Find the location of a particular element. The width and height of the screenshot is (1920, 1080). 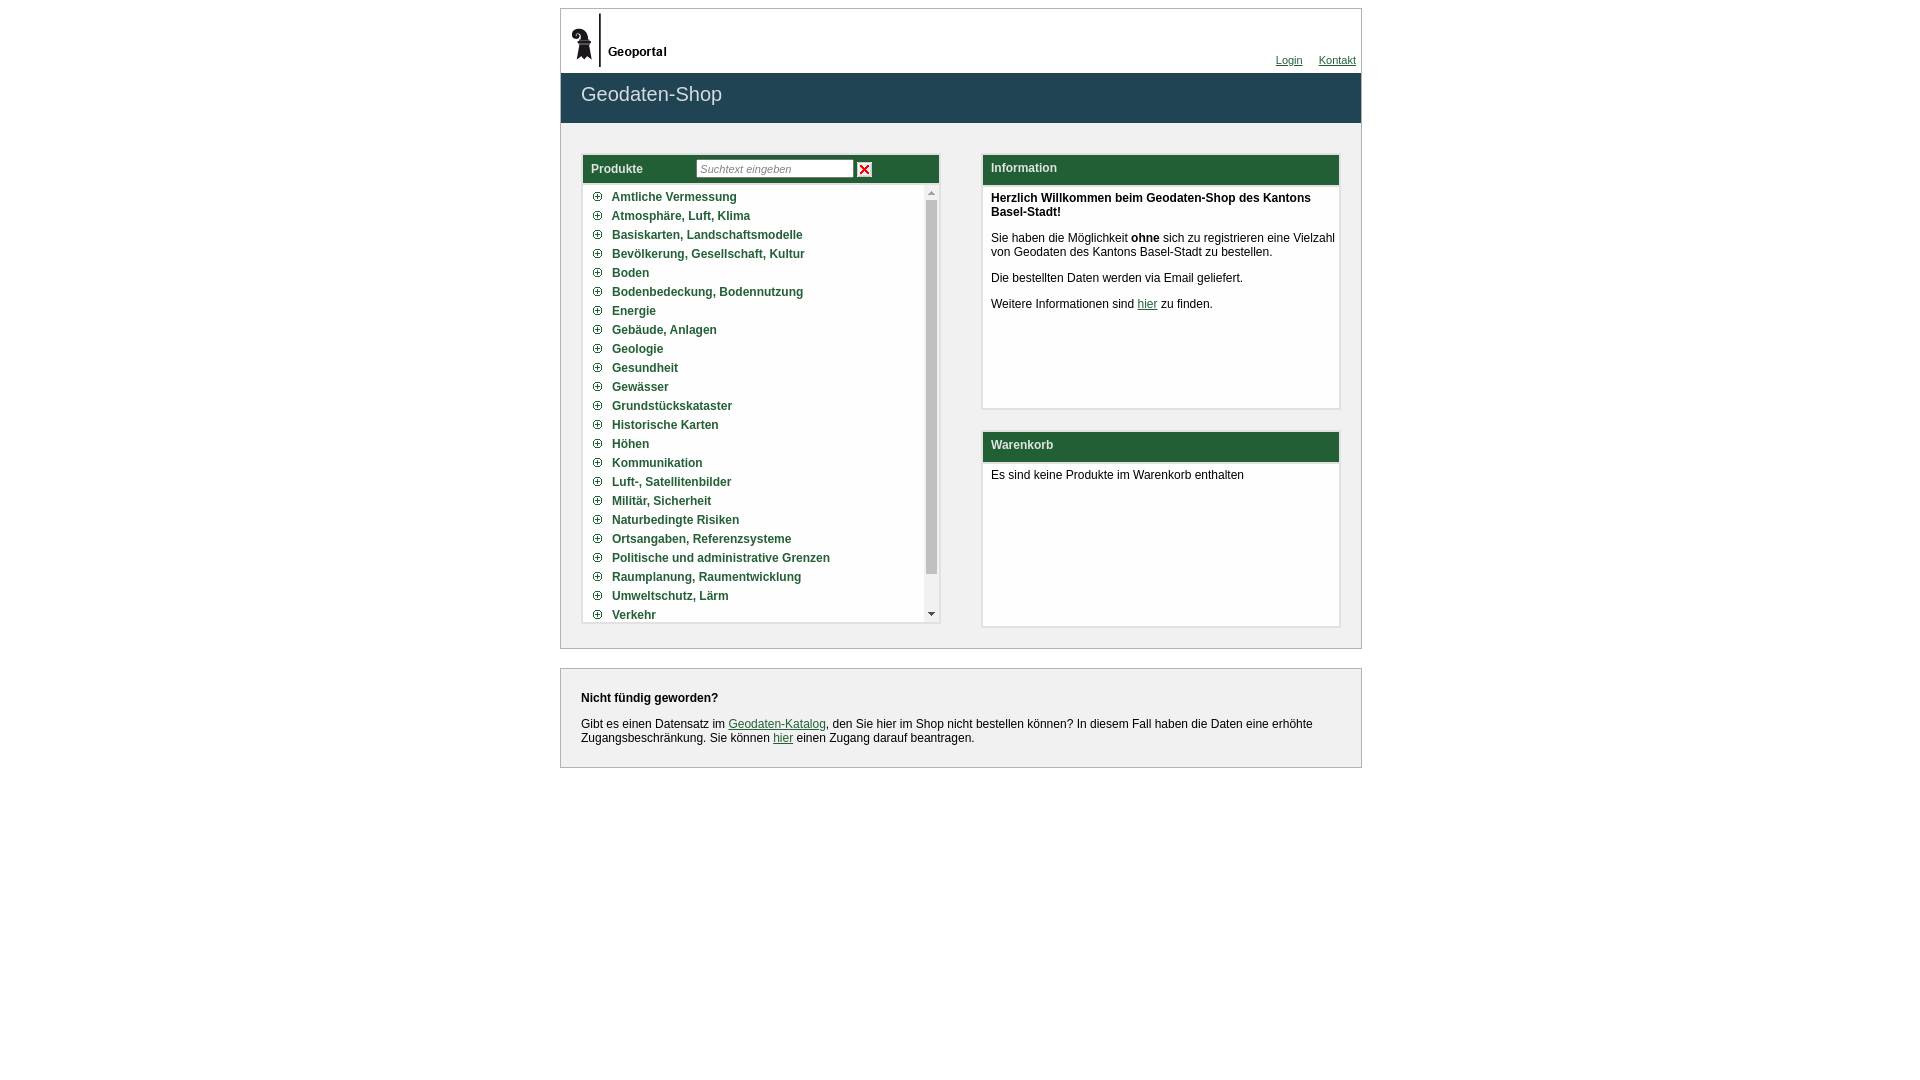

   Bodenbedeckung, Bodennutzung is located at coordinates (758, 292).